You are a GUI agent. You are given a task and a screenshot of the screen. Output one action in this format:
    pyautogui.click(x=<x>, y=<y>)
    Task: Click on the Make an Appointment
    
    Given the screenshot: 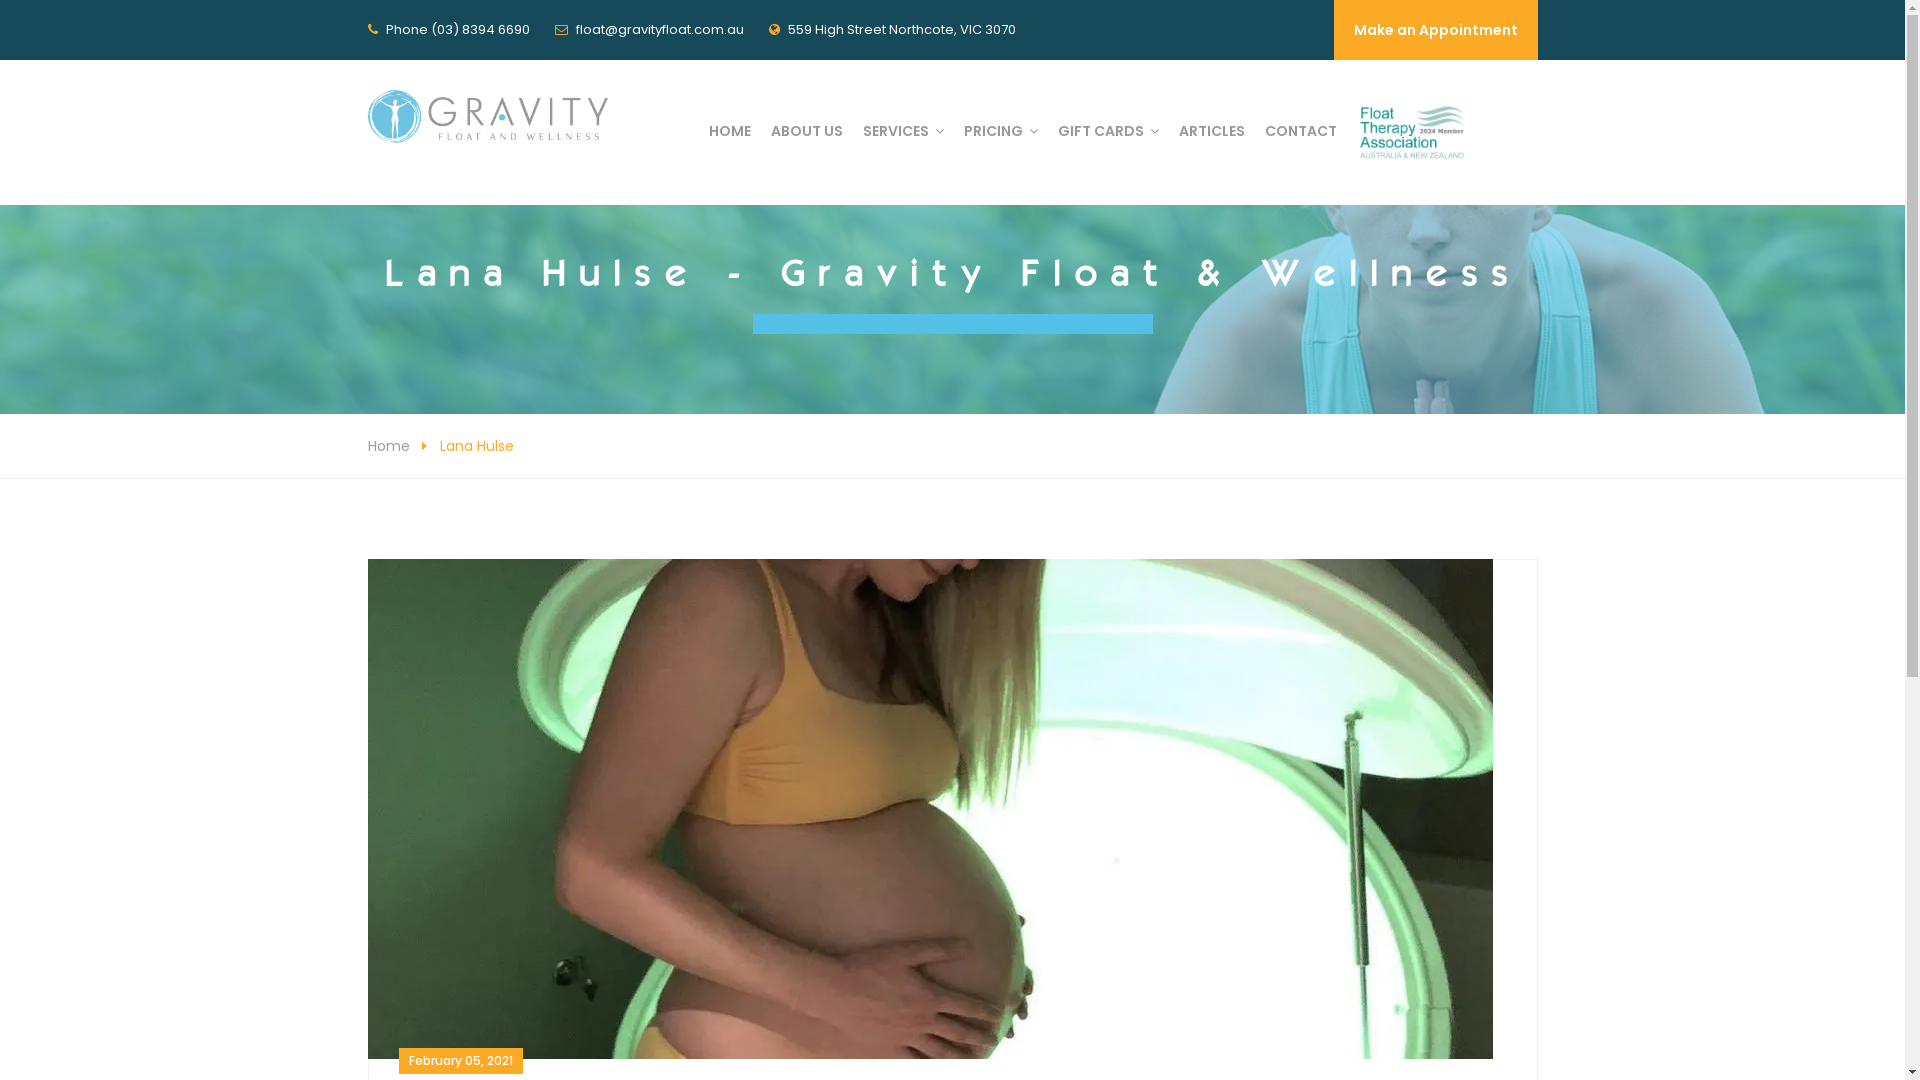 What is the action you would take?
    pyautogui.click(x=1436, y=30)
    